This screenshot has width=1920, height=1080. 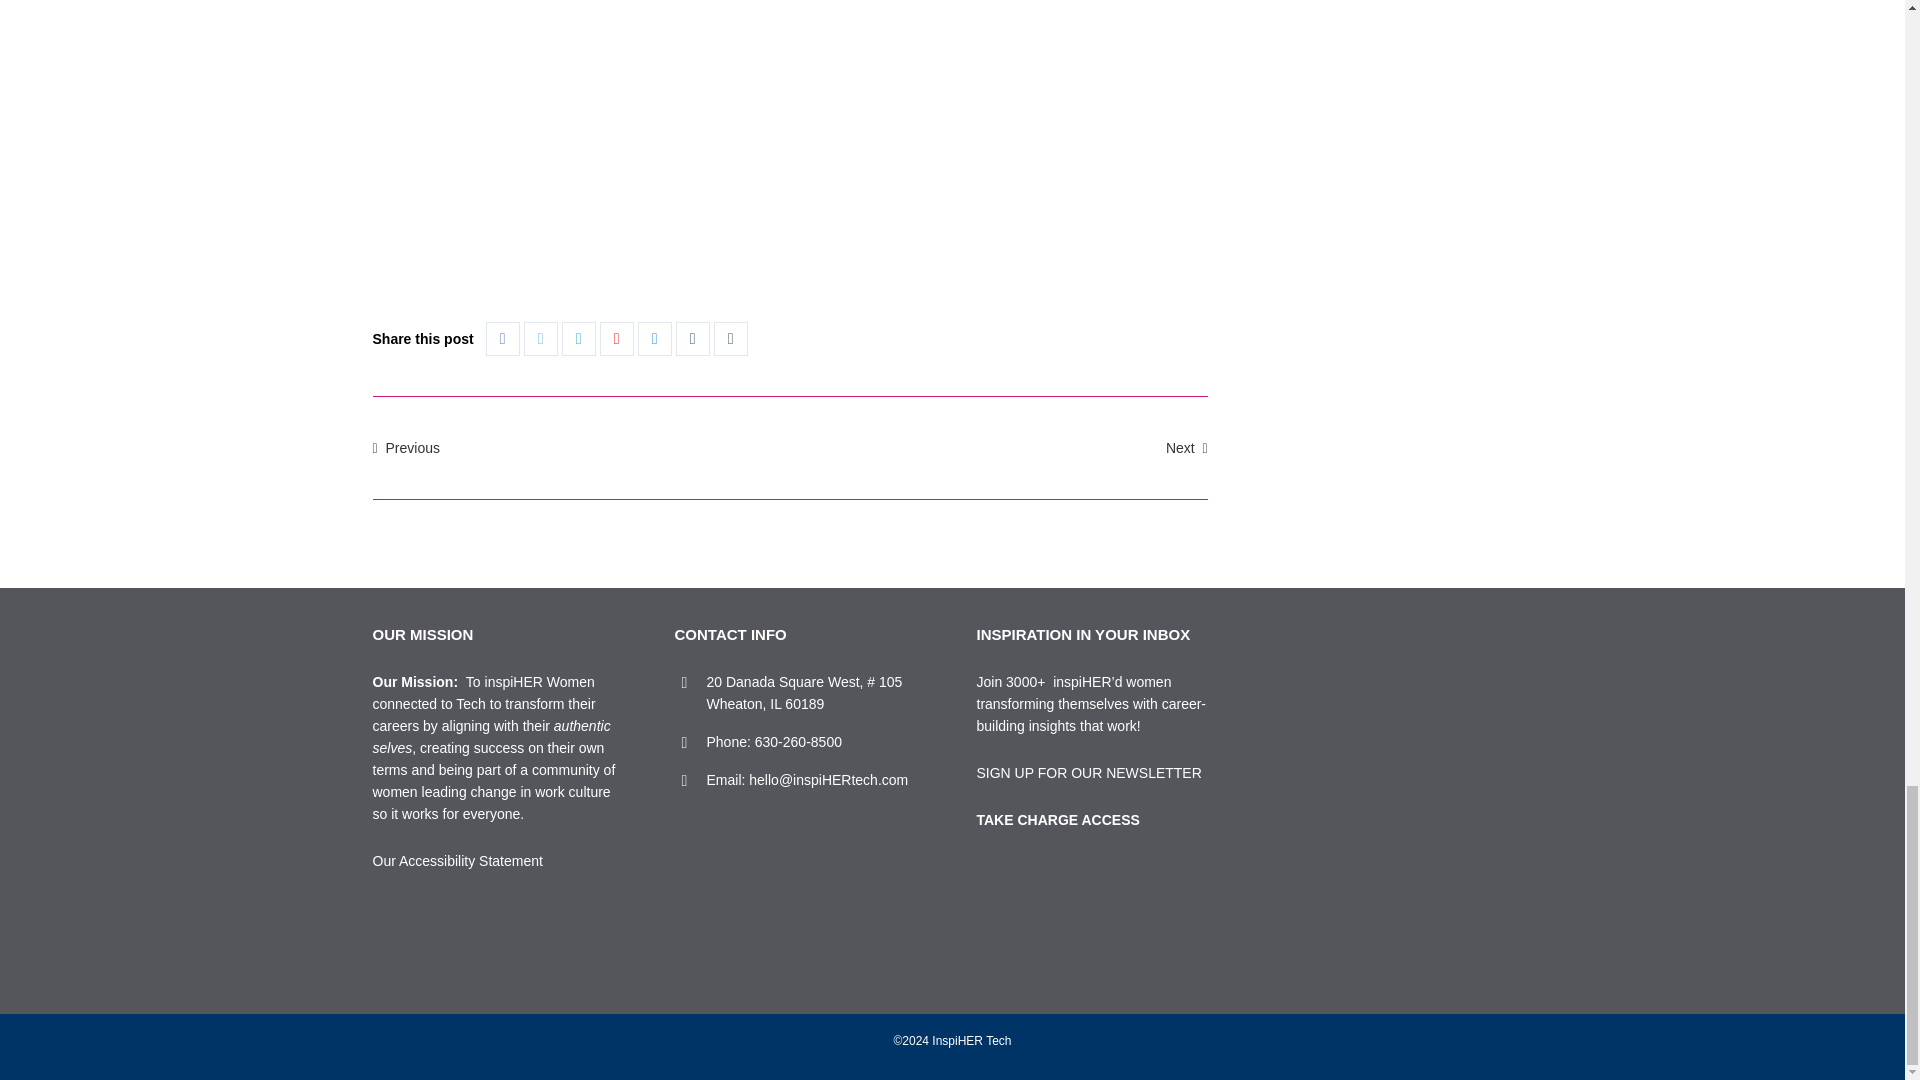 I want to click on Share on Reddit, so click(x=654, y=338).